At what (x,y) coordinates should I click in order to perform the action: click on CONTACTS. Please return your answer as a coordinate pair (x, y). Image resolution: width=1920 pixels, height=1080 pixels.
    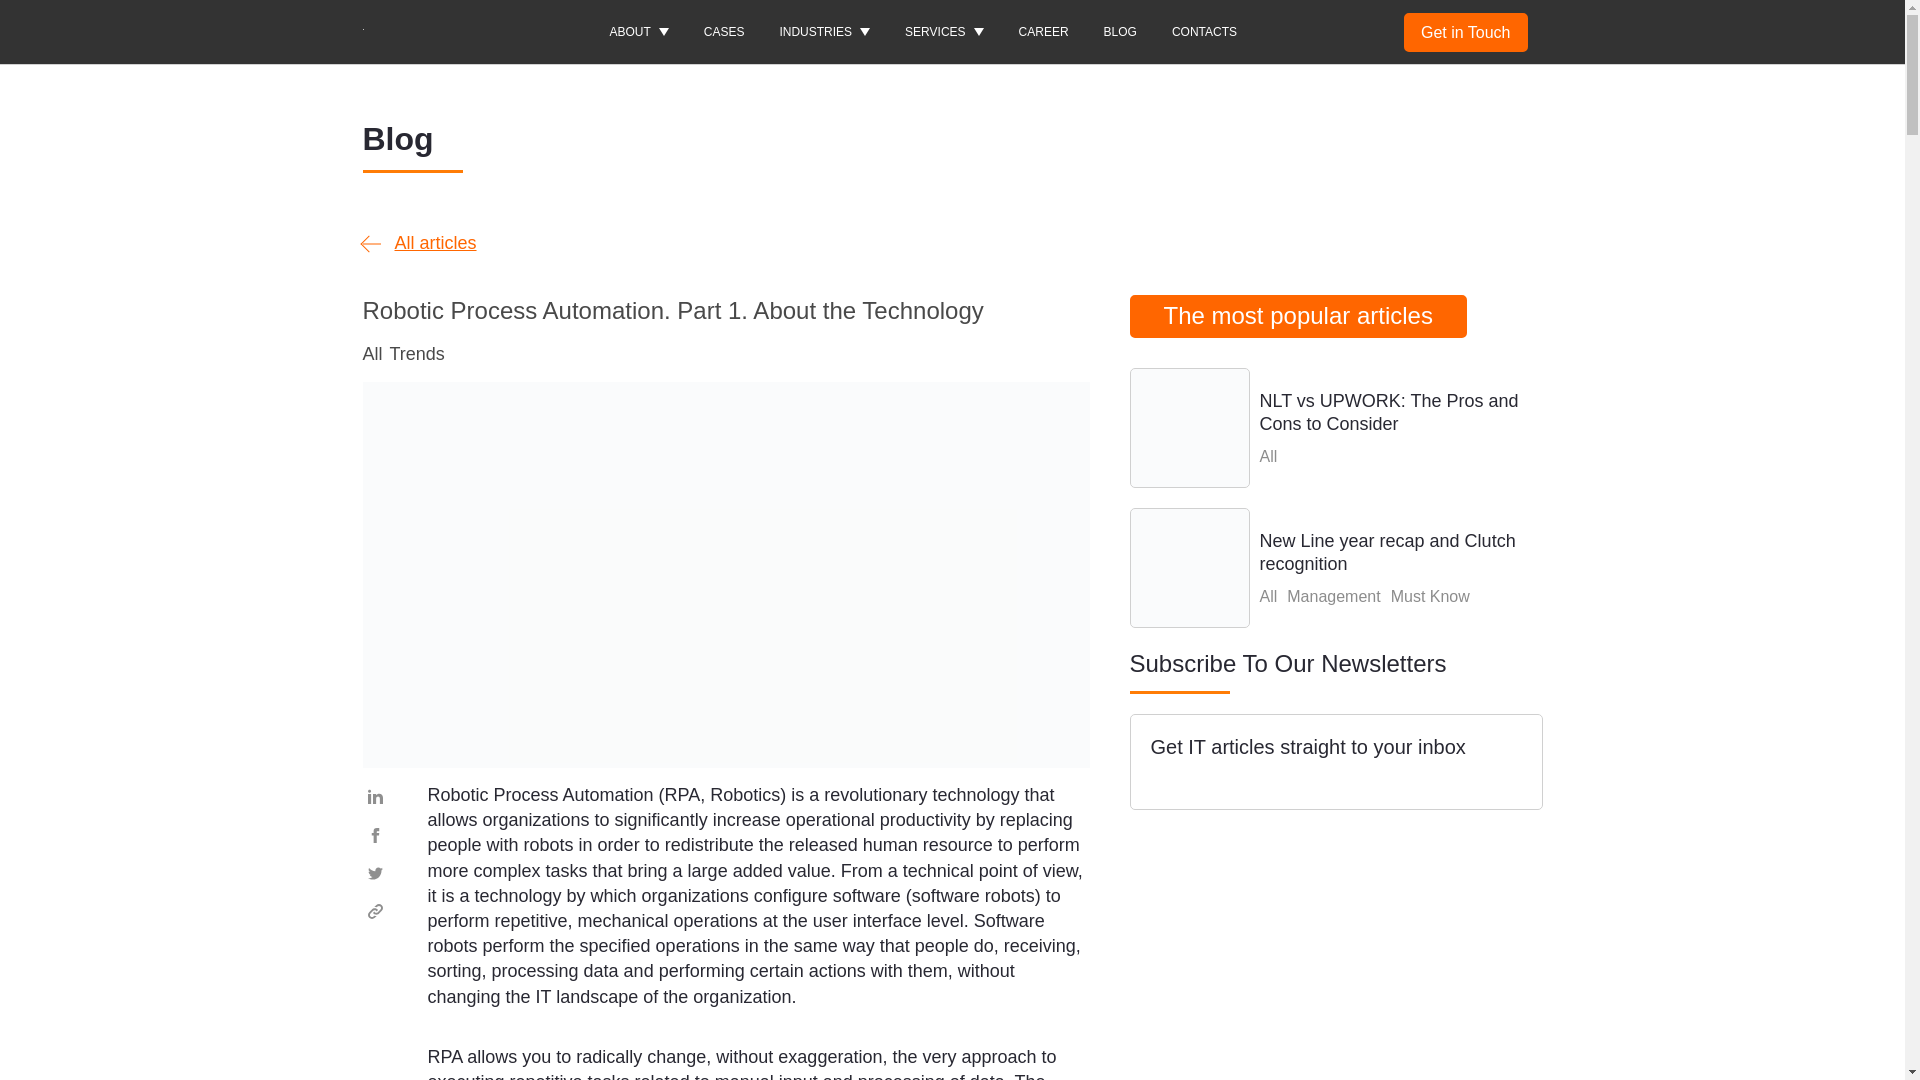
    Looking at the image, I should click on (1204, 32).